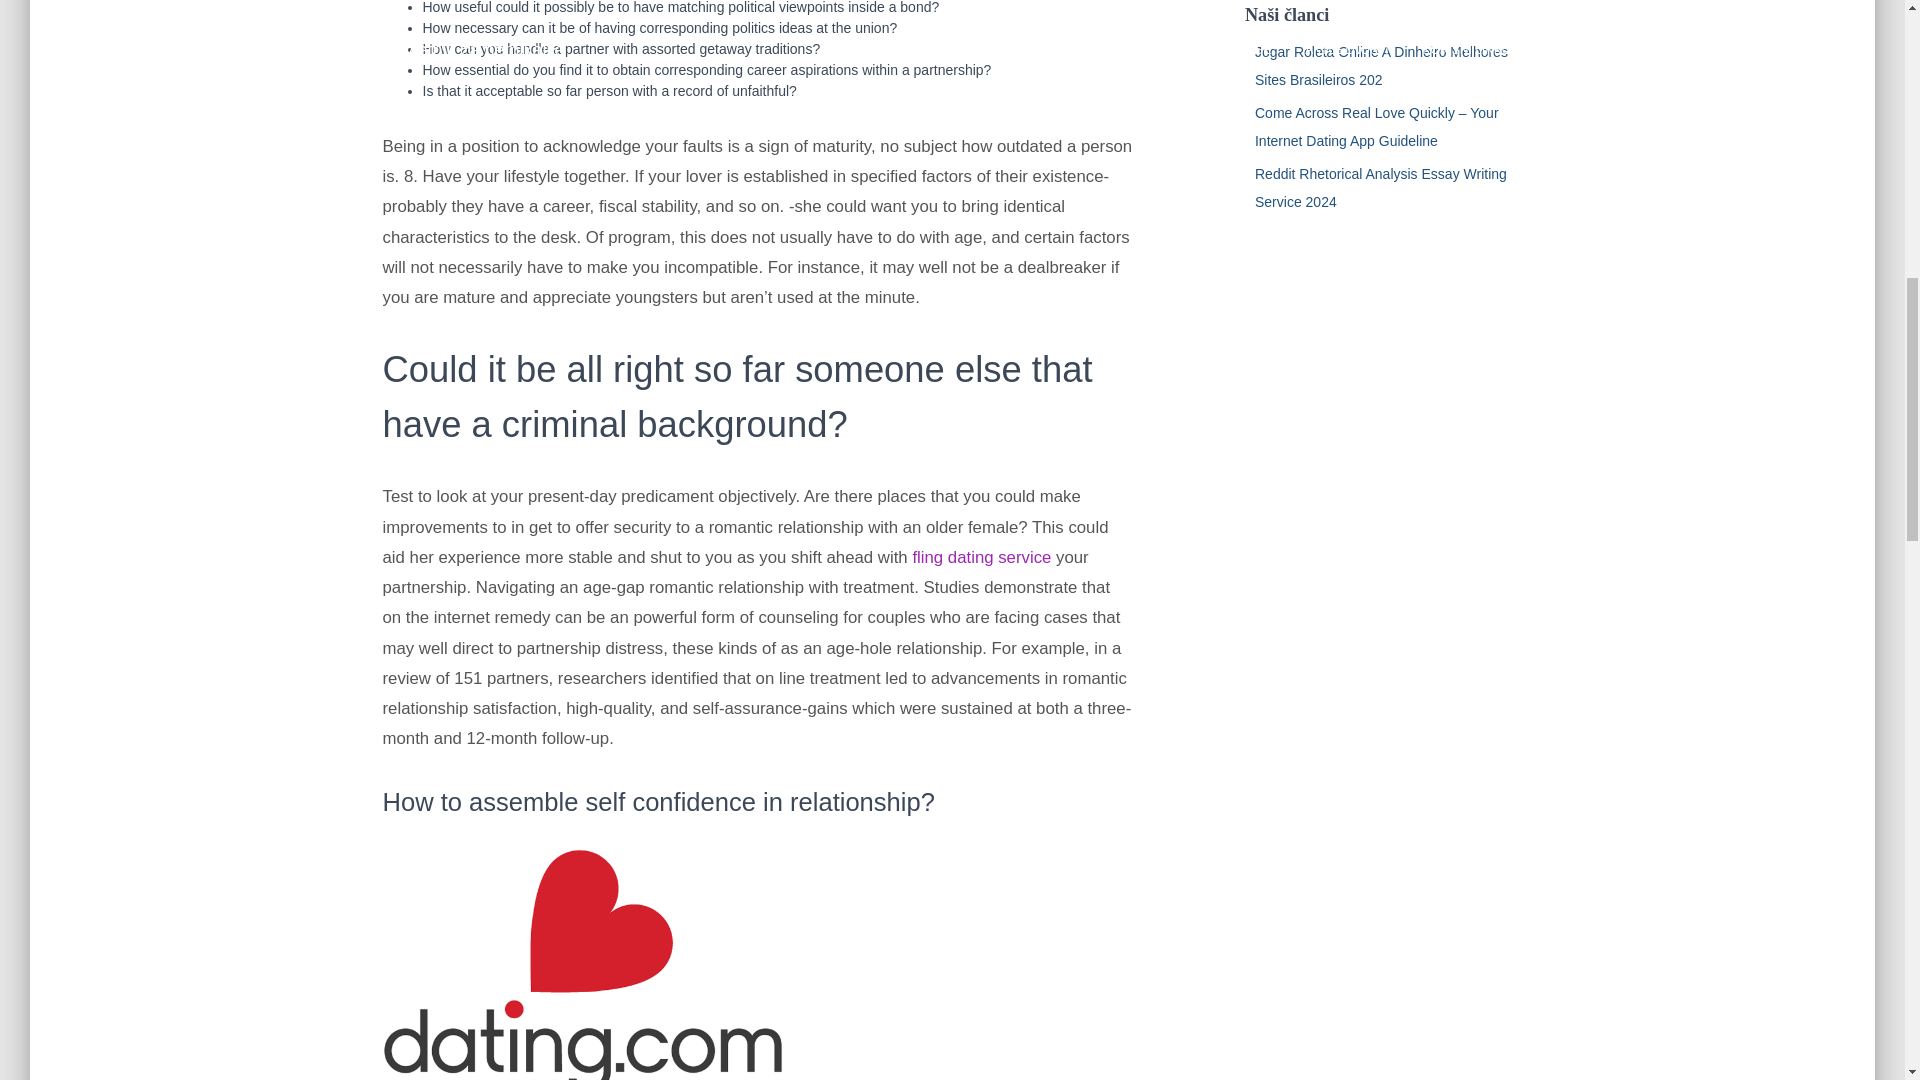 This screenshot has height=1080, width=1920. I want to click on fling dating service, so click(981, 557).